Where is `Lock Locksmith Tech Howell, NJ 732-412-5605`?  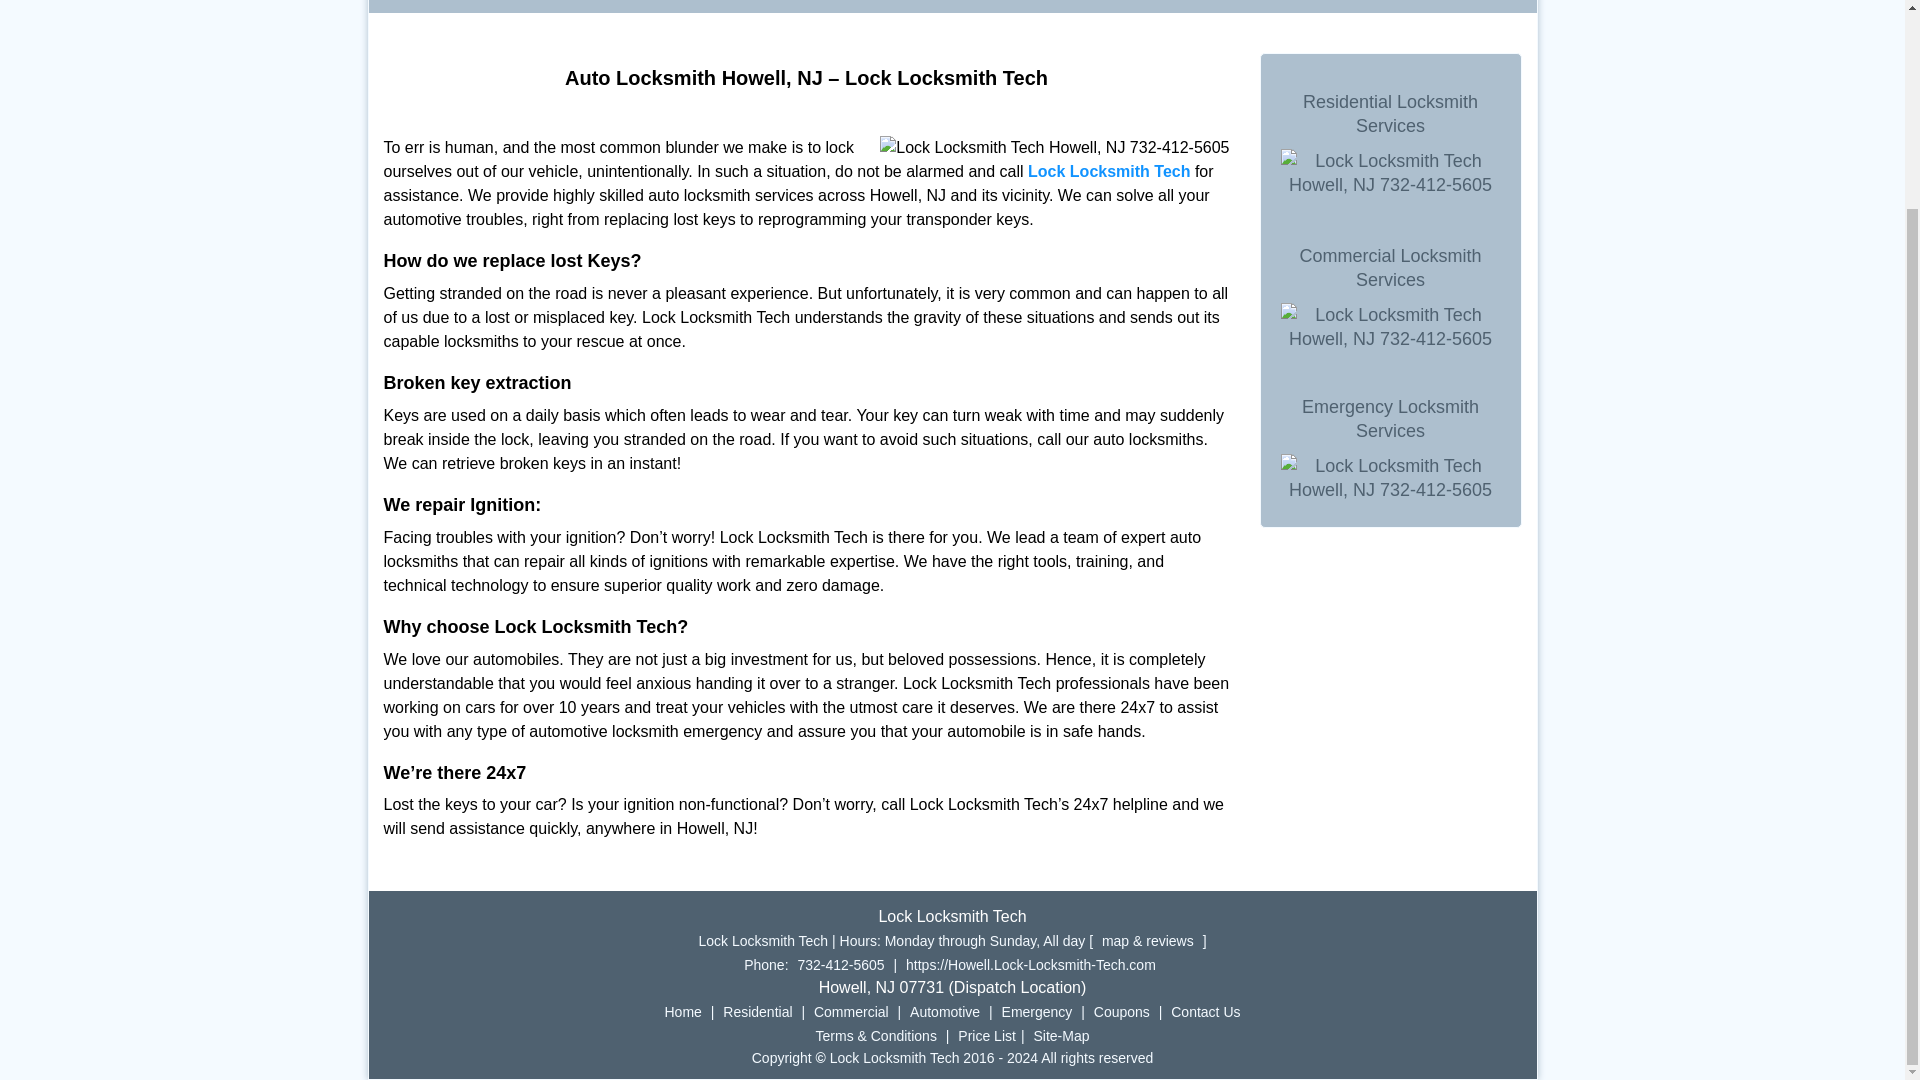 Lock Locksmith Tech Howell, NJ 732-412-5605 is located at coordinates (1390, 478).